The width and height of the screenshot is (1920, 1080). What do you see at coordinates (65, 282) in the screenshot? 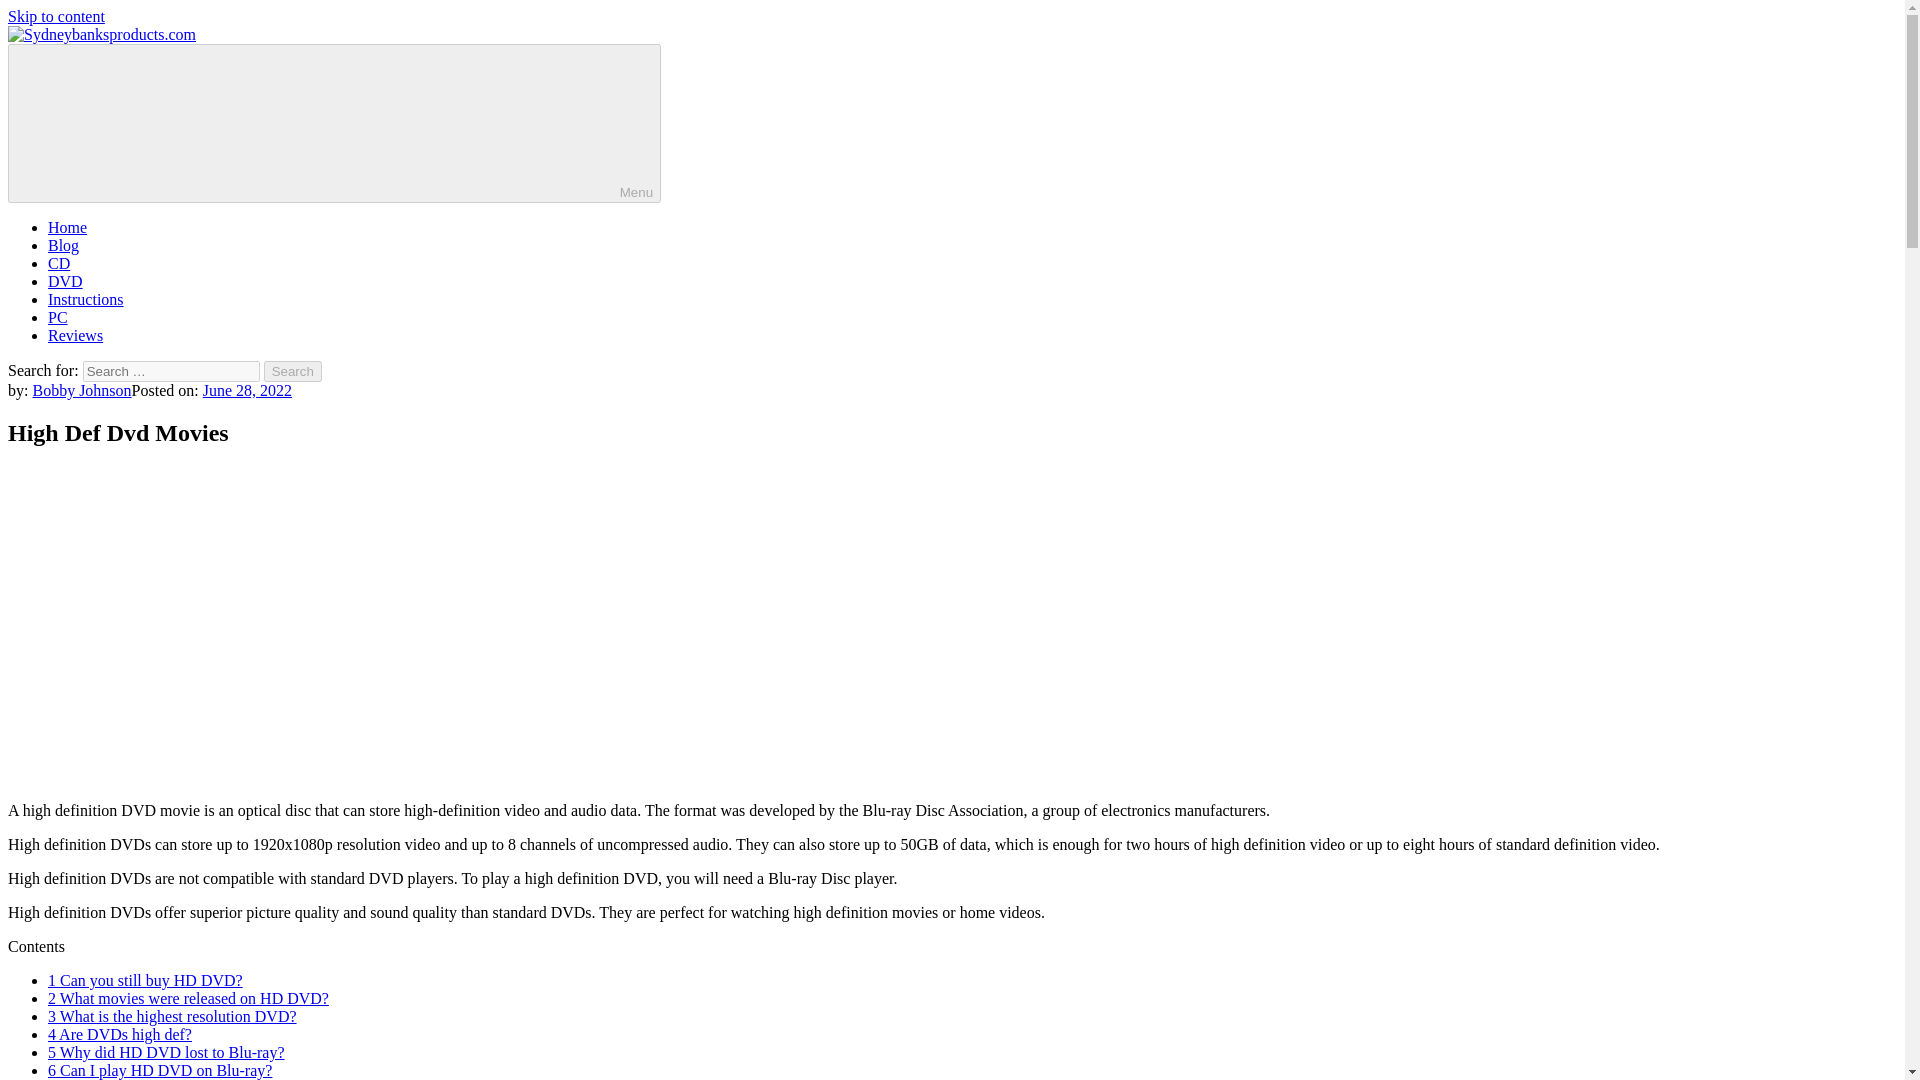
I see `DVD` at bounding box center [65, 282].